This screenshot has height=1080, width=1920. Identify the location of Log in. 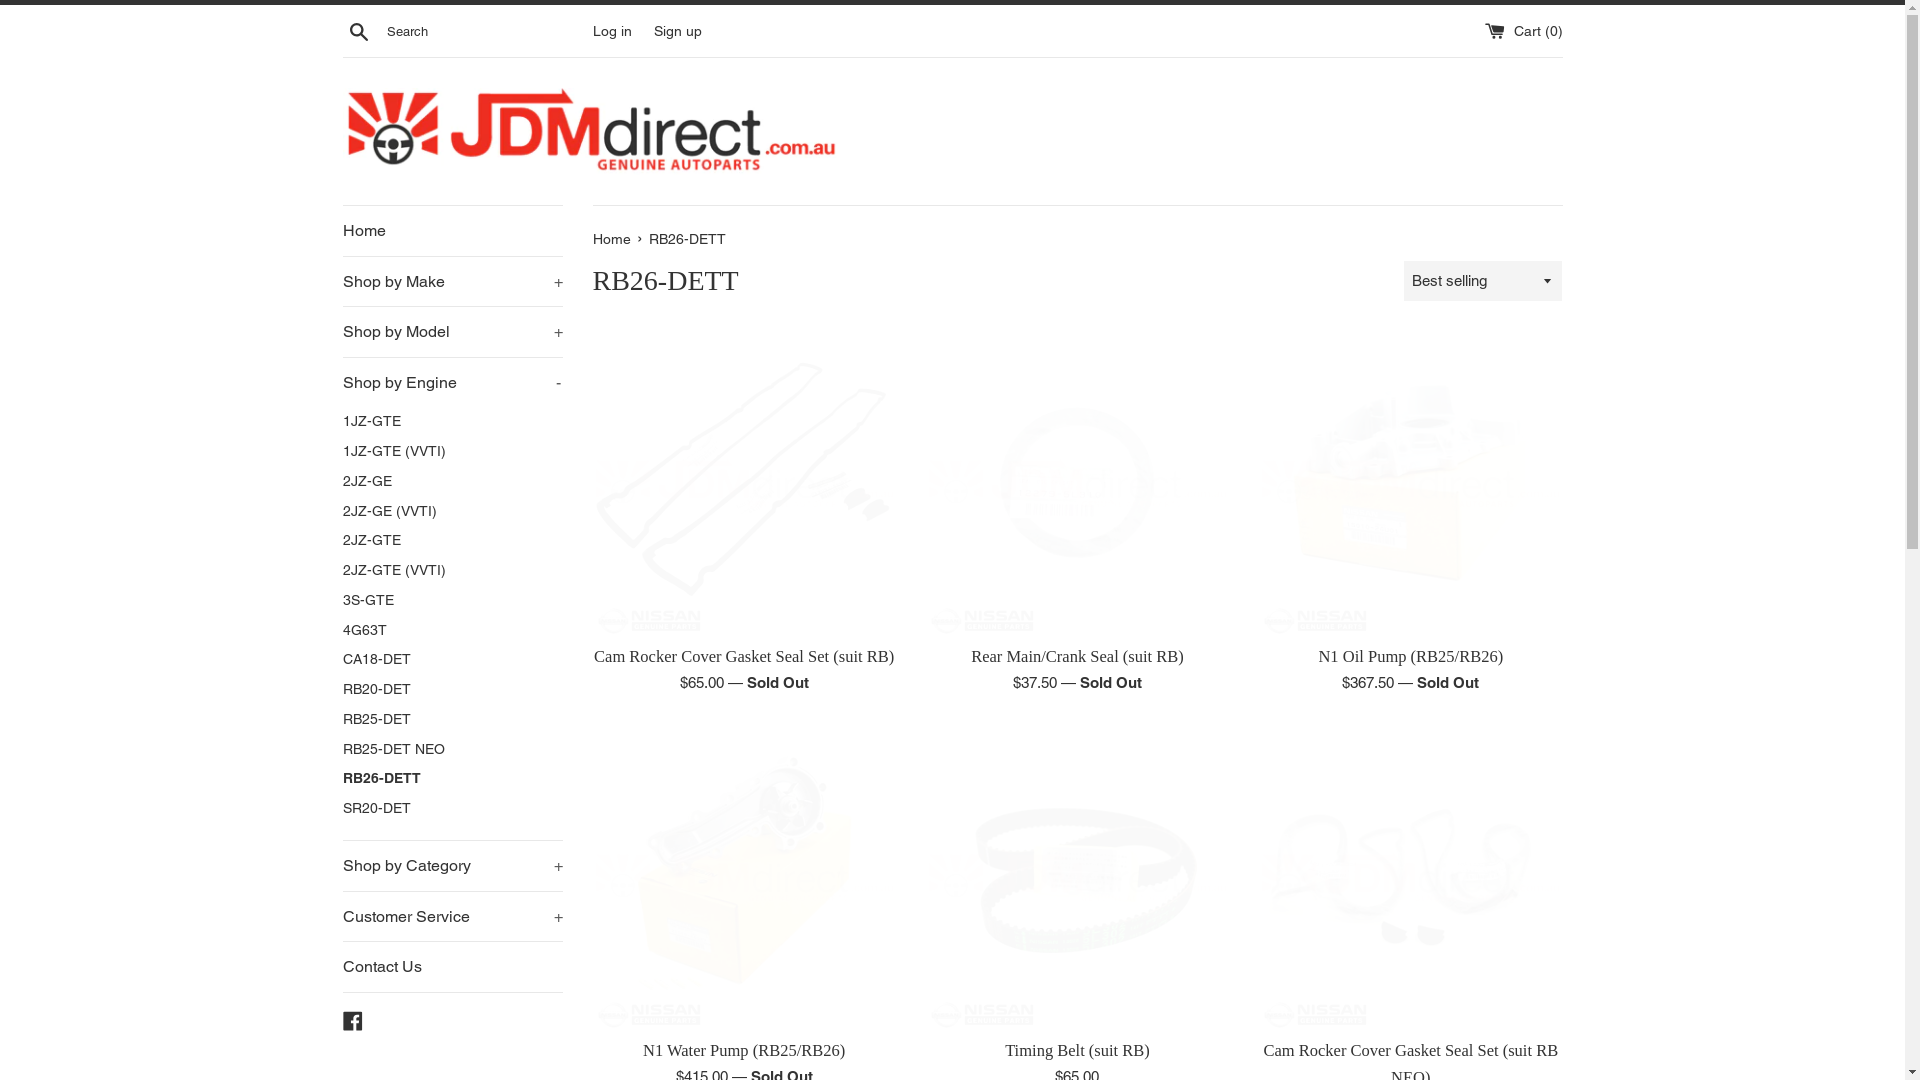
(612, 30).